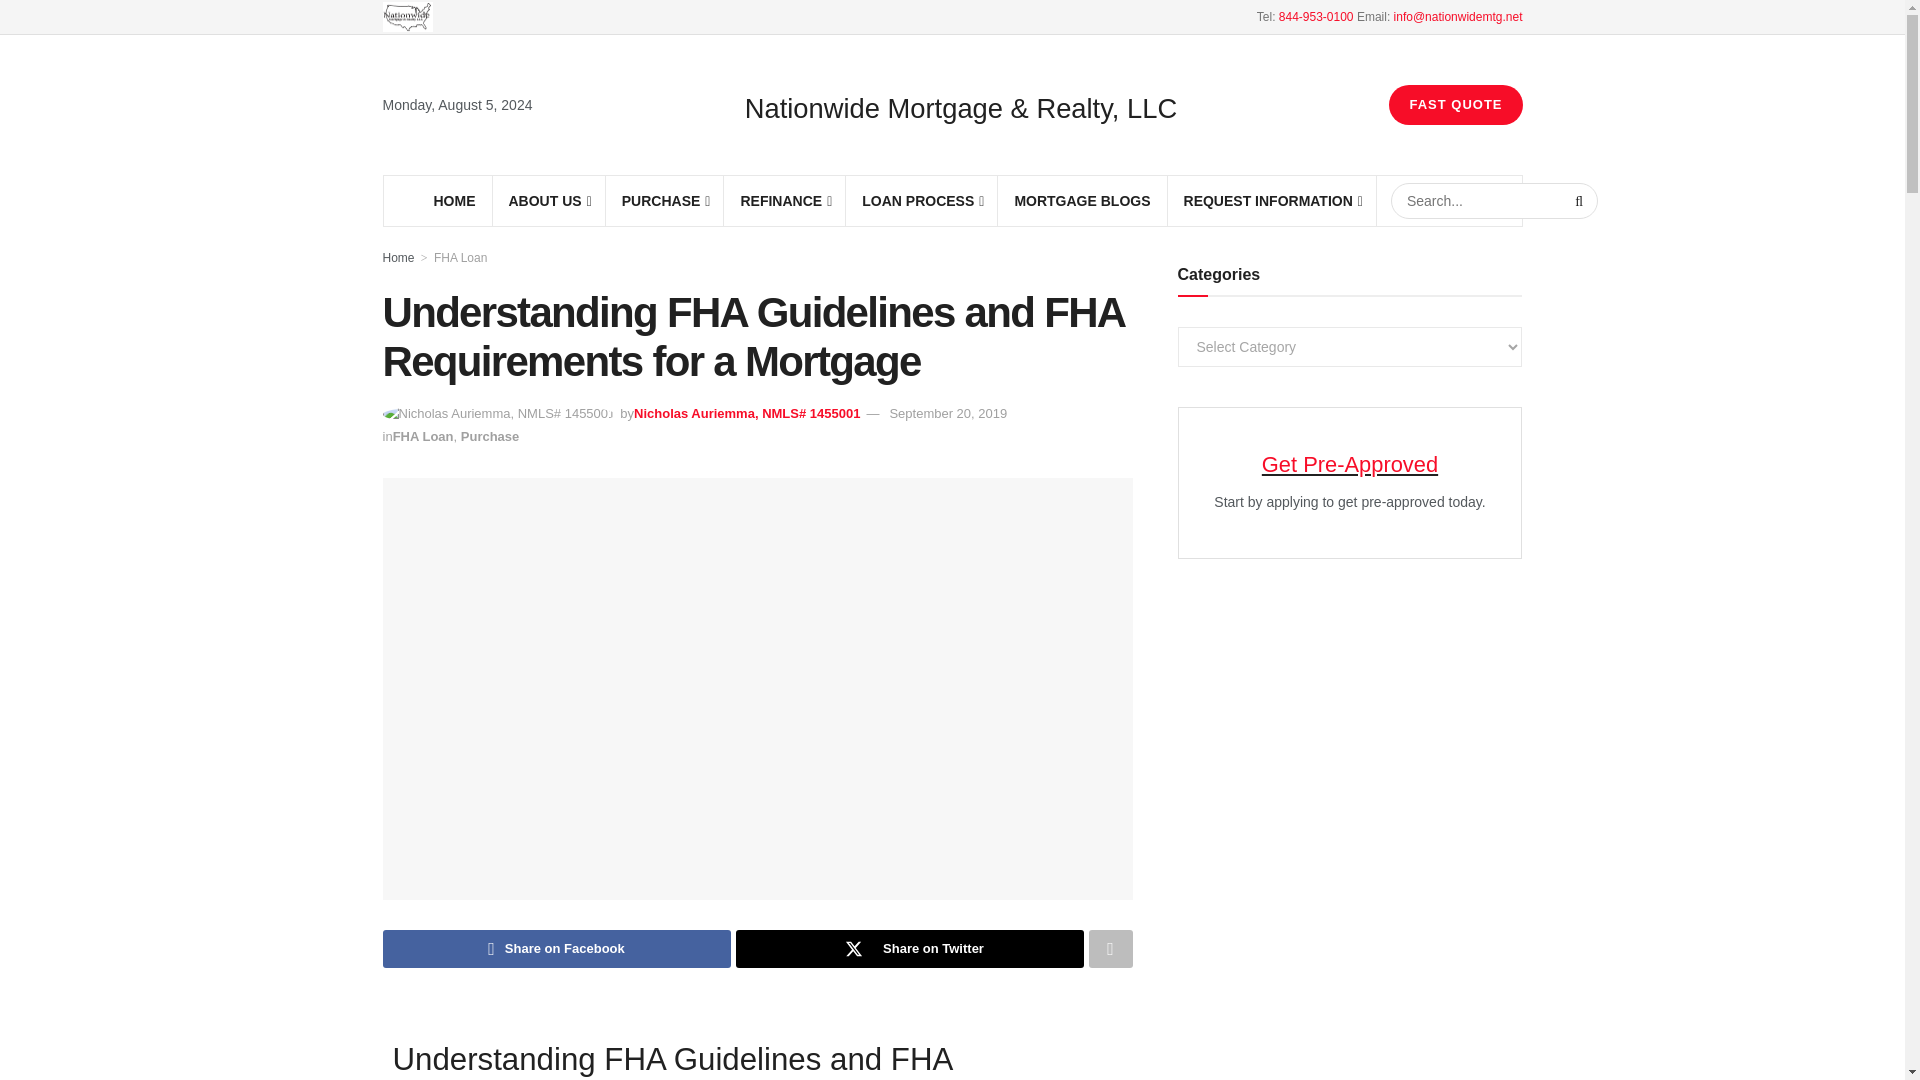  What do you see at coordinates (922, 200) in the screenshot?
I see `LOAN PROCESS` at bounding box center [922, 200].